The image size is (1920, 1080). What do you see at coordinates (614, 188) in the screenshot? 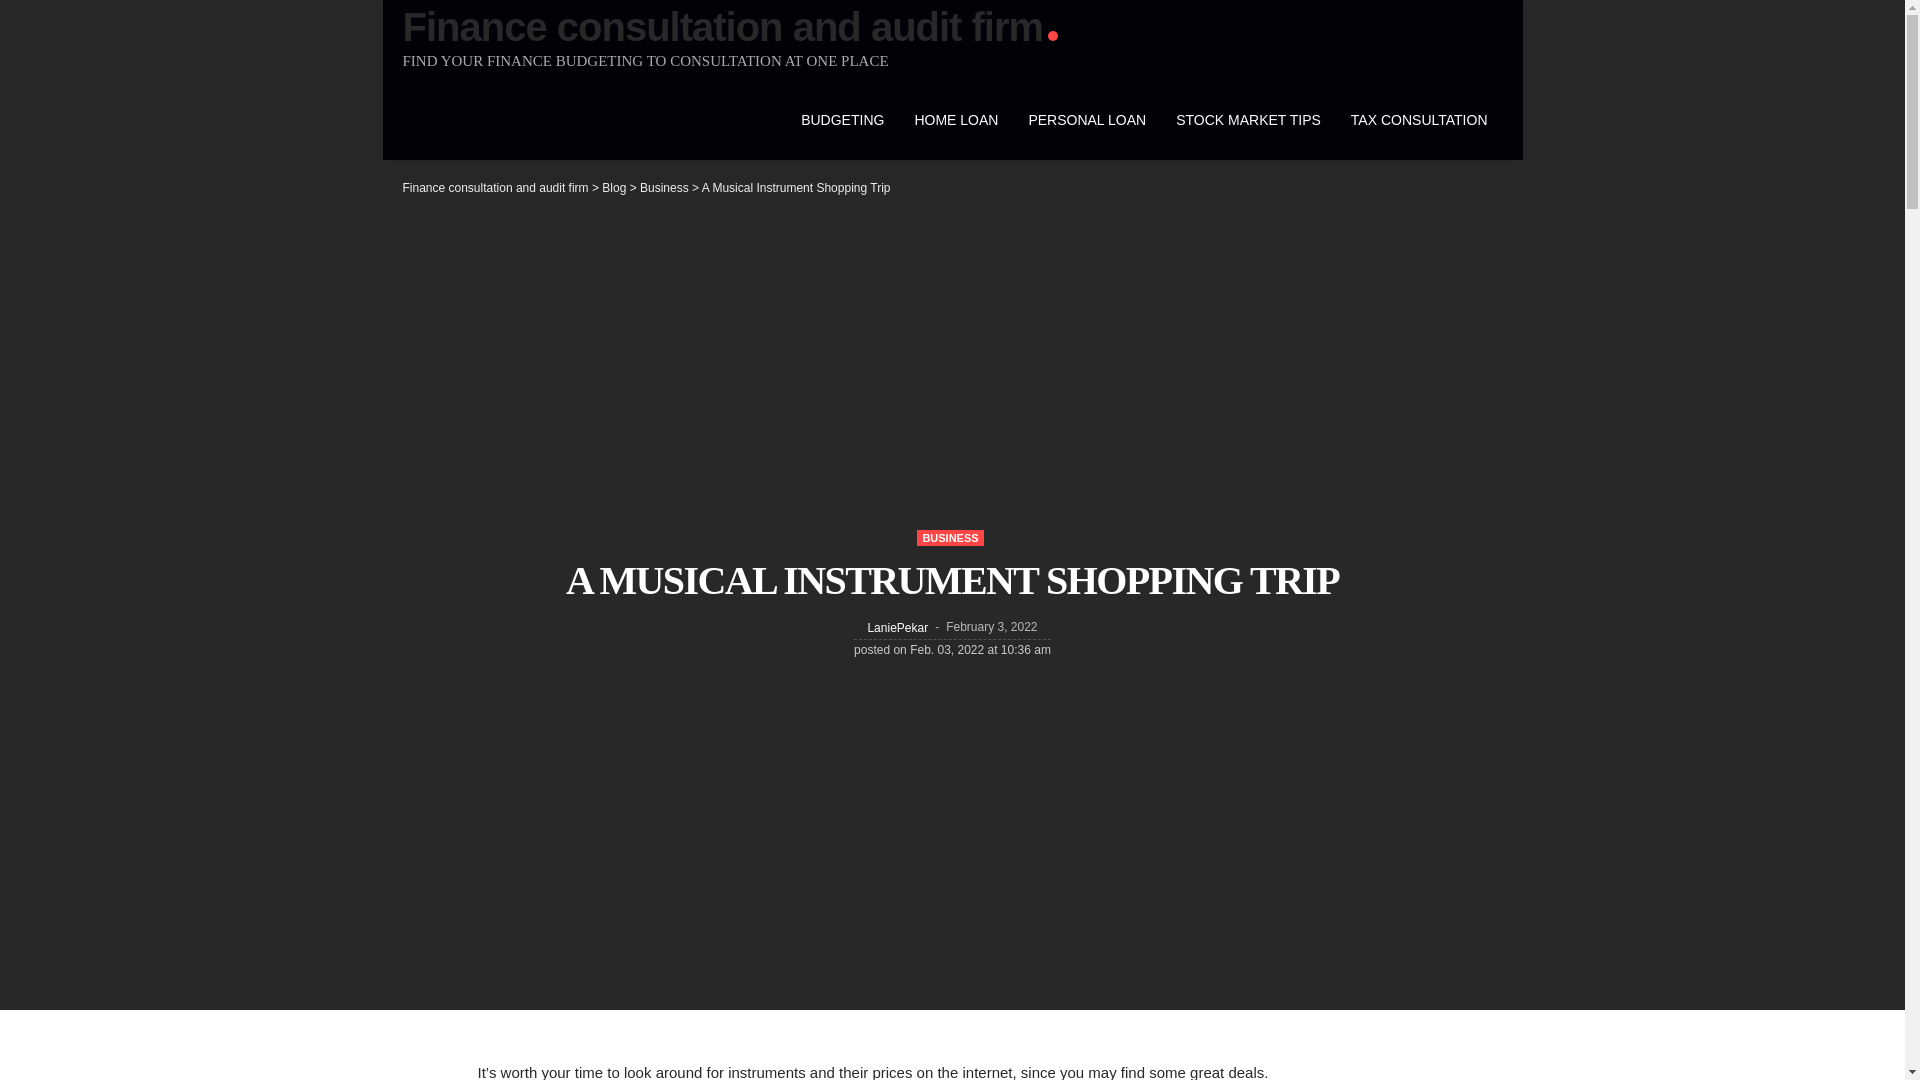
I see `Go to Blog.` at bounding box center [614, 188].